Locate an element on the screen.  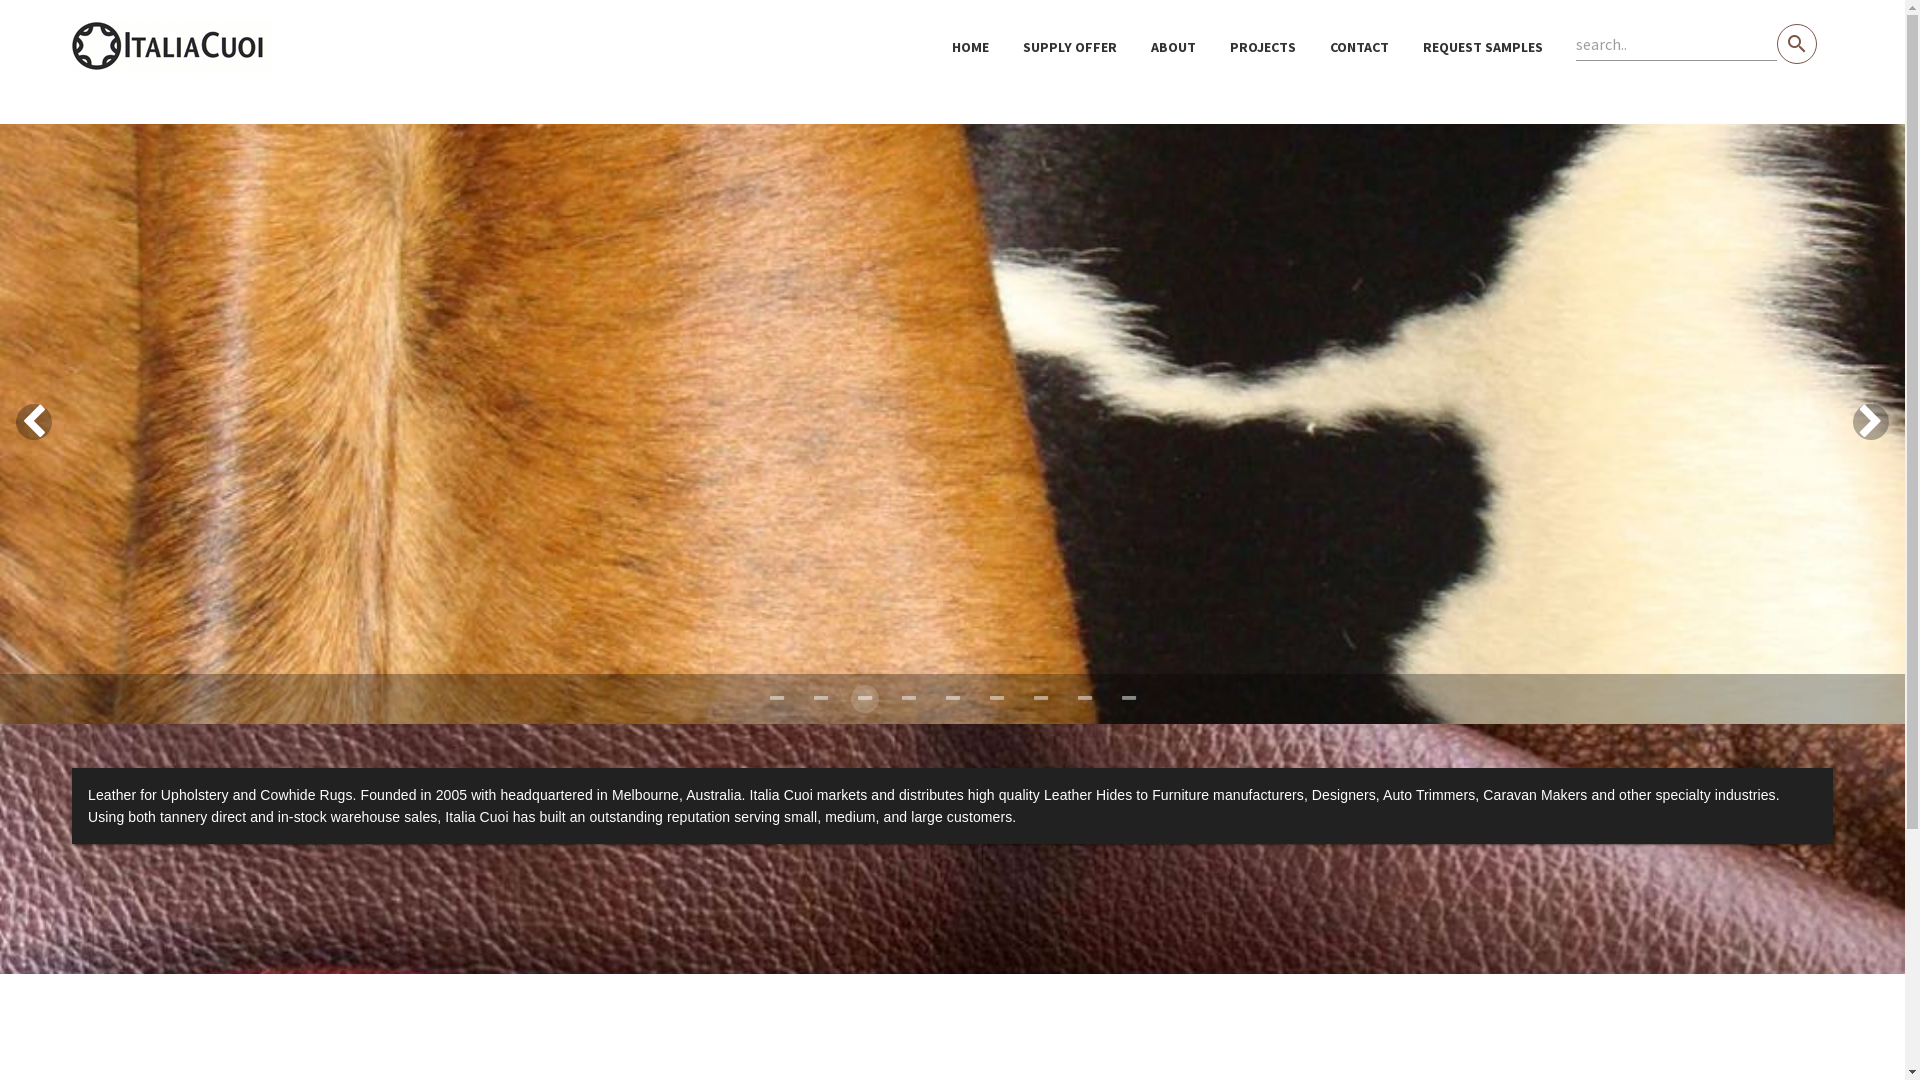
2 is located at coordinates (864, 699).